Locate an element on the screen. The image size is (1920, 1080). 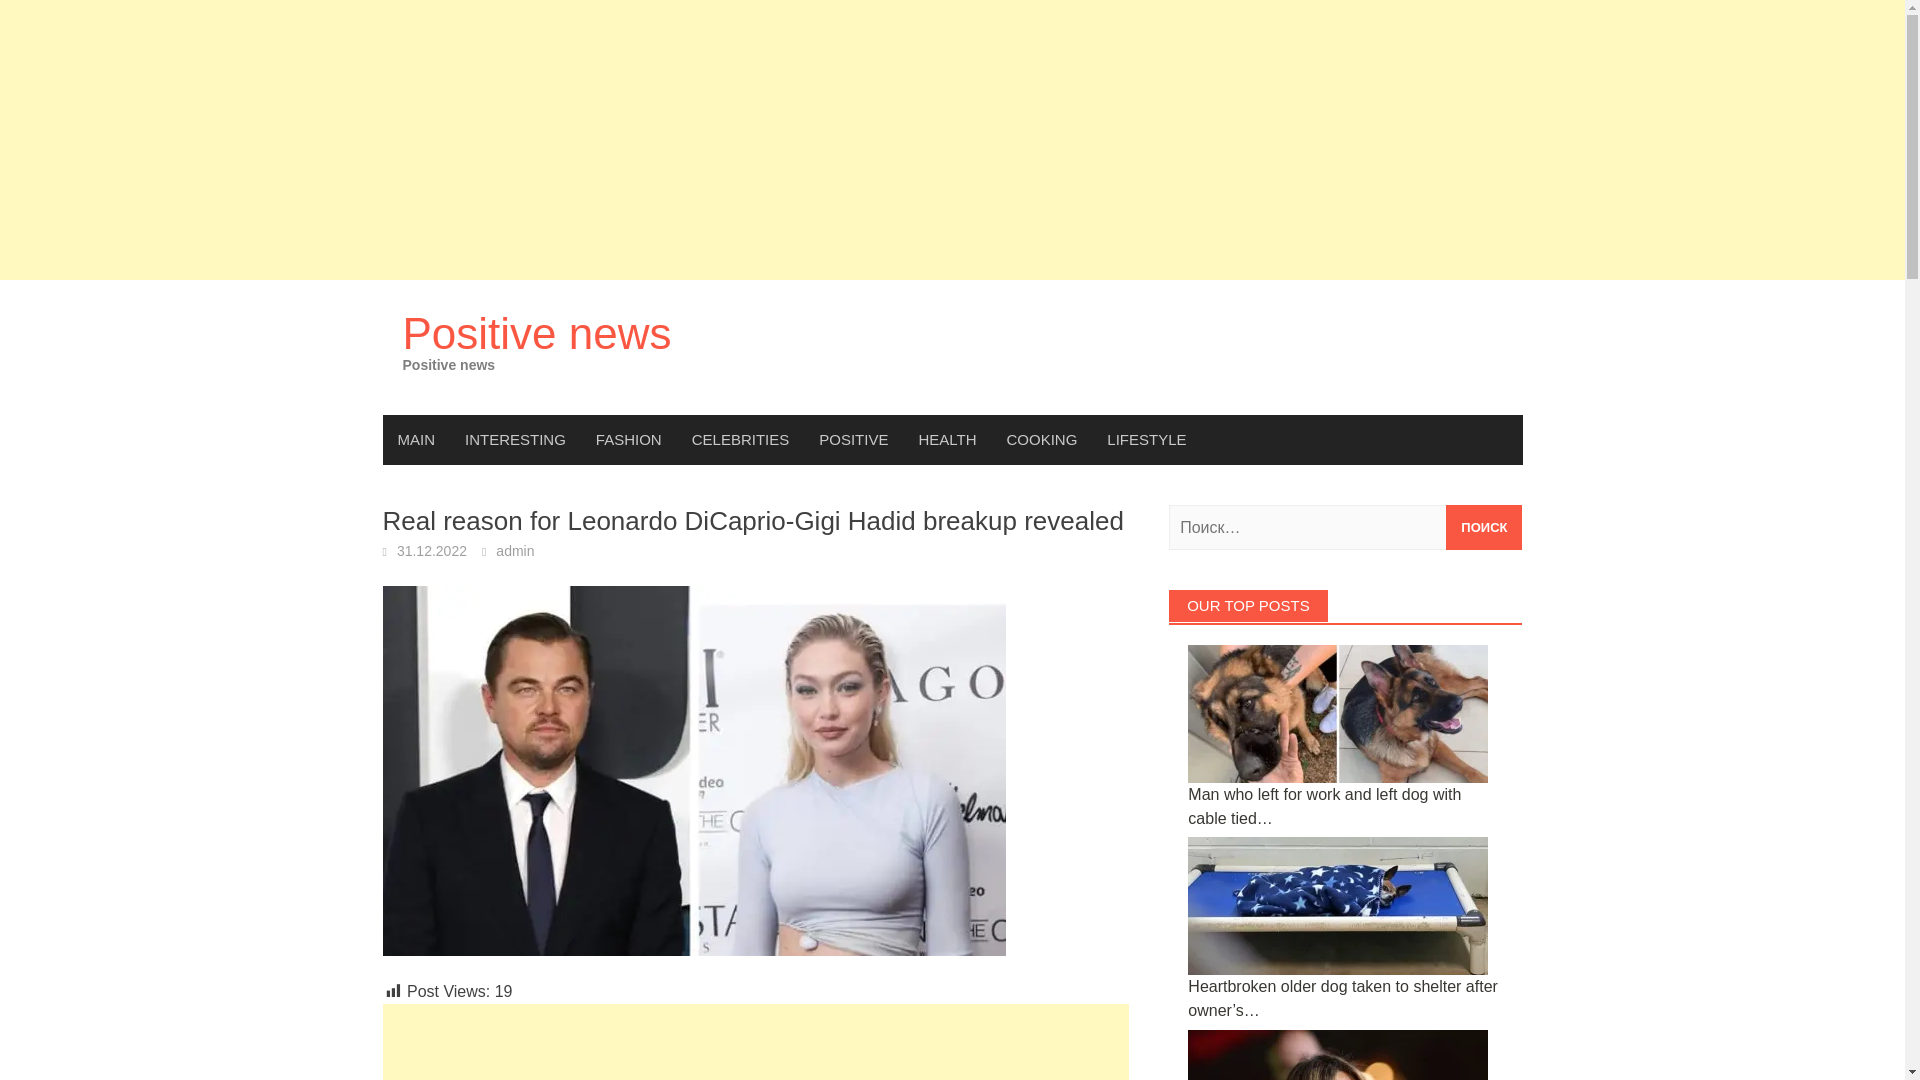
FASHION is located at coordinates (629, 440).